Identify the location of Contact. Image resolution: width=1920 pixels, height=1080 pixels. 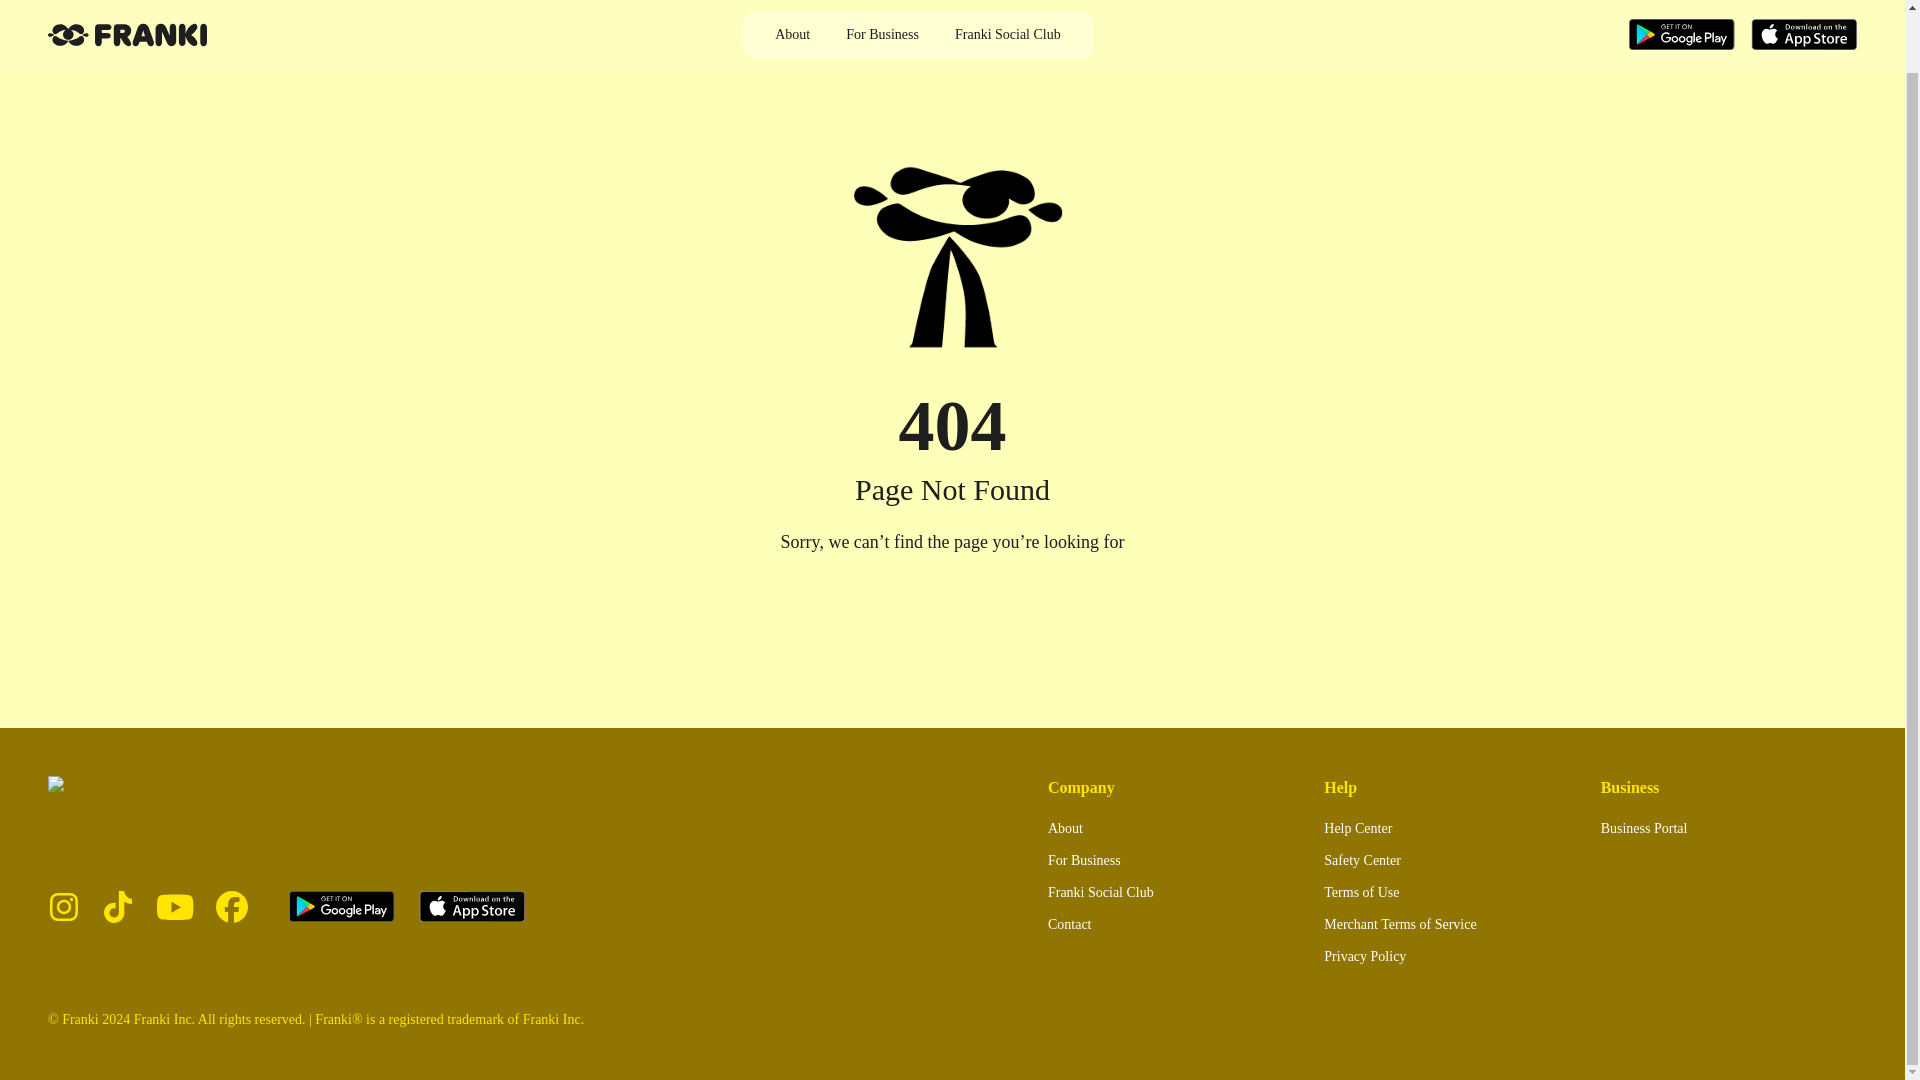
(1070, 924).